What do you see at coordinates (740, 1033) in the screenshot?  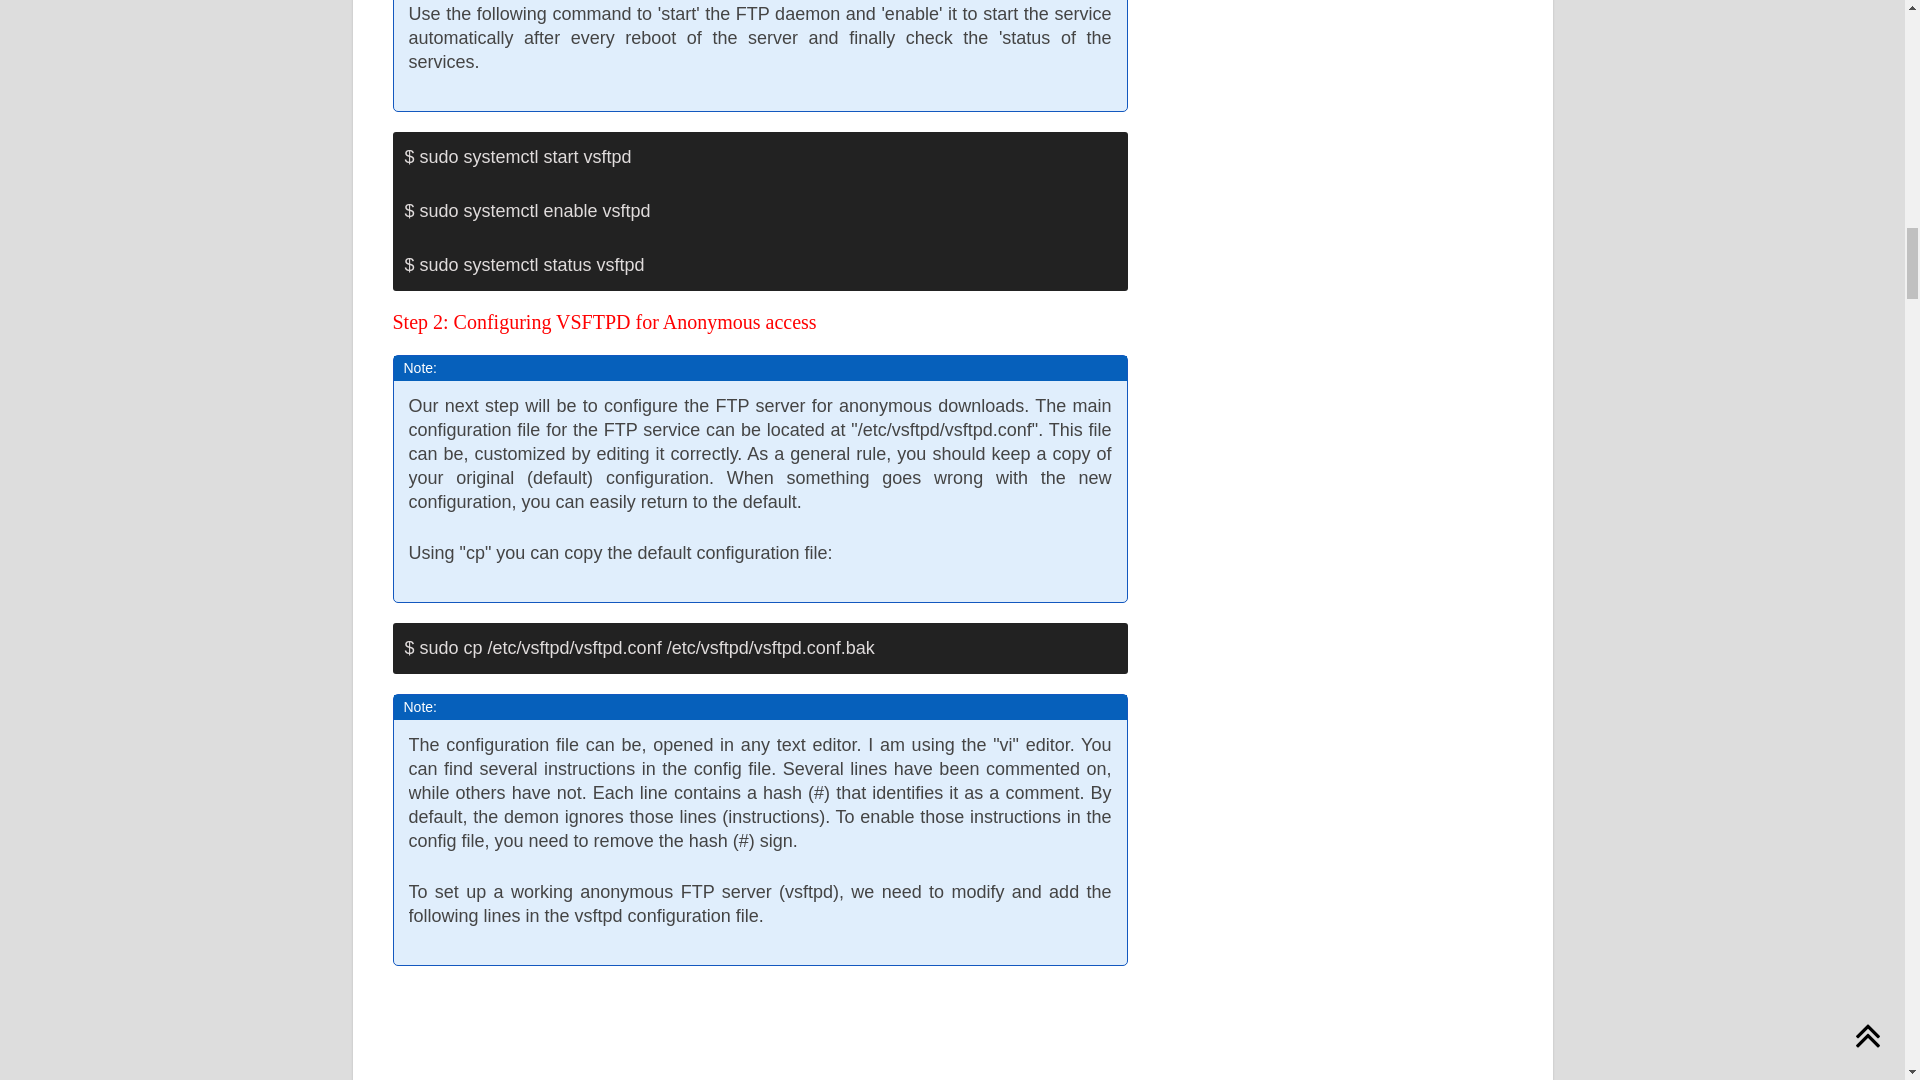 I see `How to Set up Anonymous FTP in Rocky Linux 8.4 3` at bounding box center [740, 1033].